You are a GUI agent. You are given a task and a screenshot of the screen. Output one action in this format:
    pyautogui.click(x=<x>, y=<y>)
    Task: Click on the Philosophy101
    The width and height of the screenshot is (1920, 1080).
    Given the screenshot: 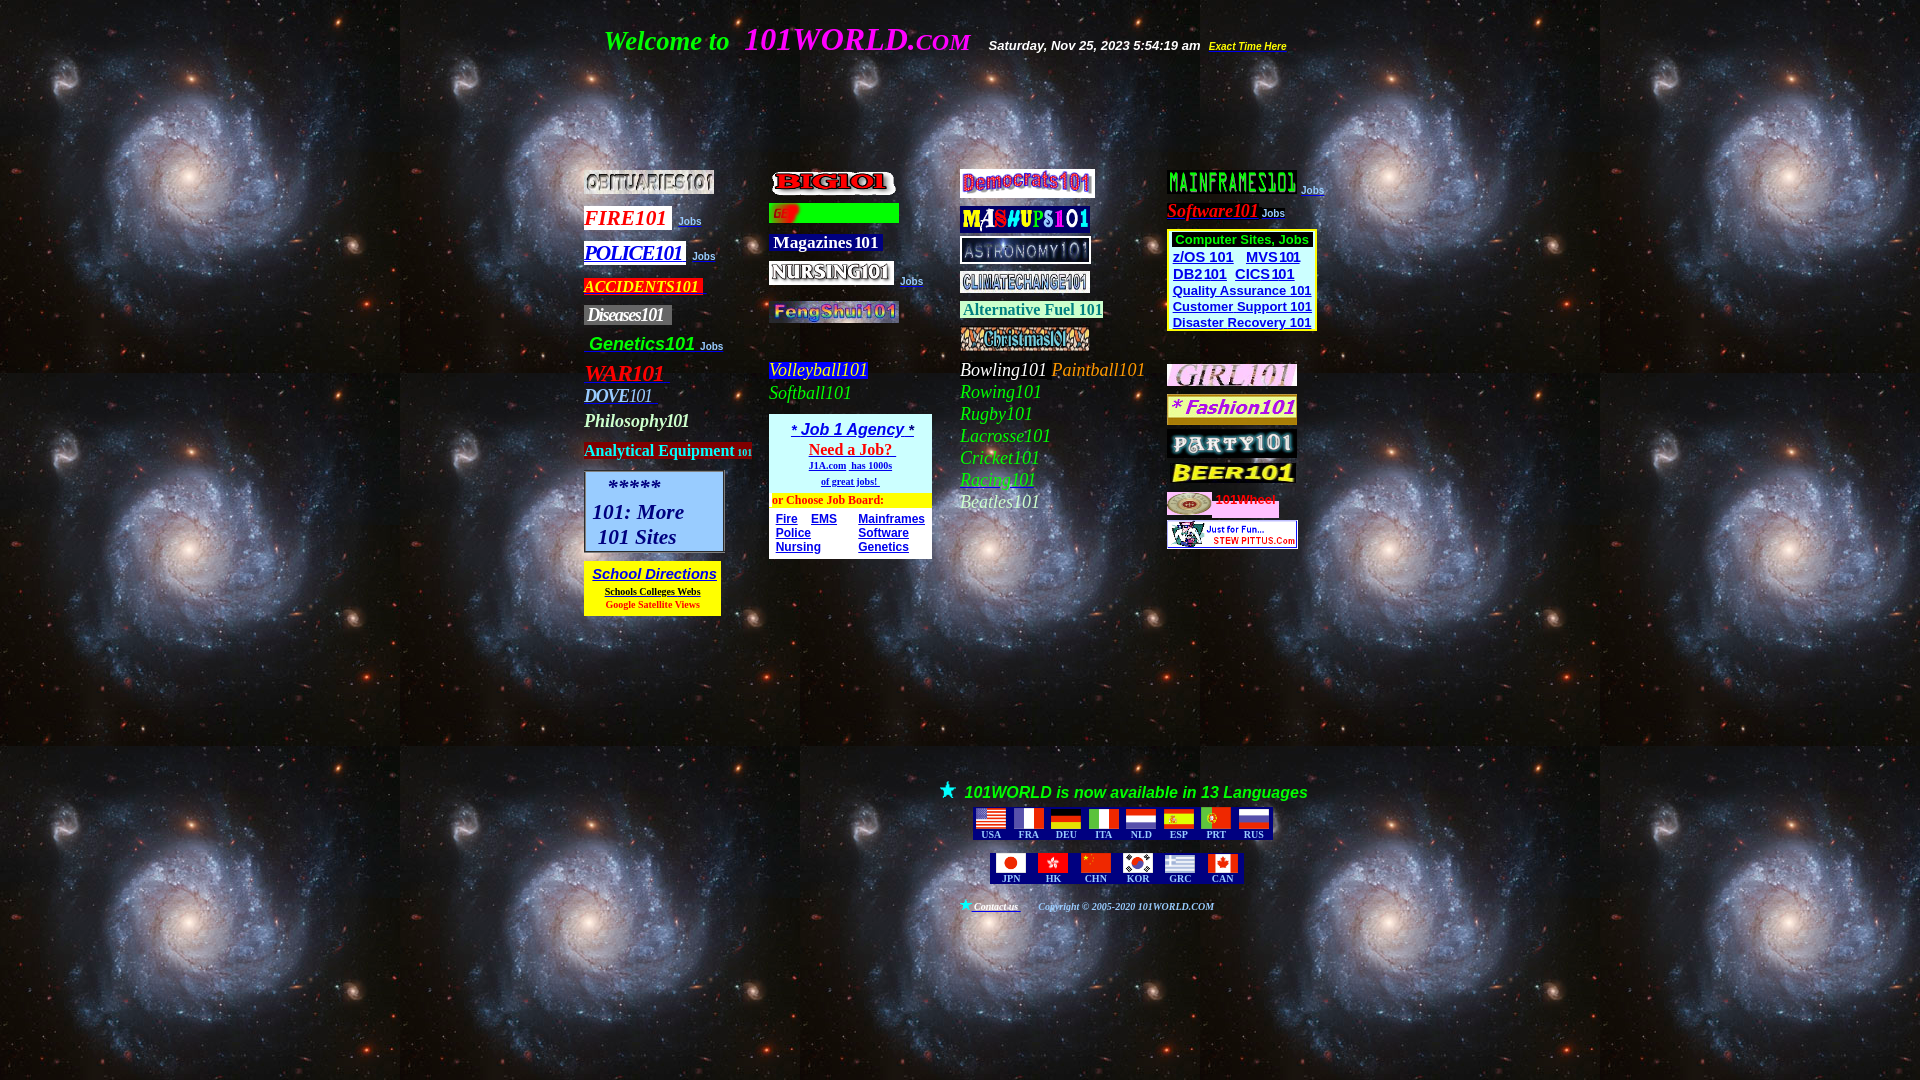 What is the action you would take?
    pyautogui.click(x=636, y=422)
    